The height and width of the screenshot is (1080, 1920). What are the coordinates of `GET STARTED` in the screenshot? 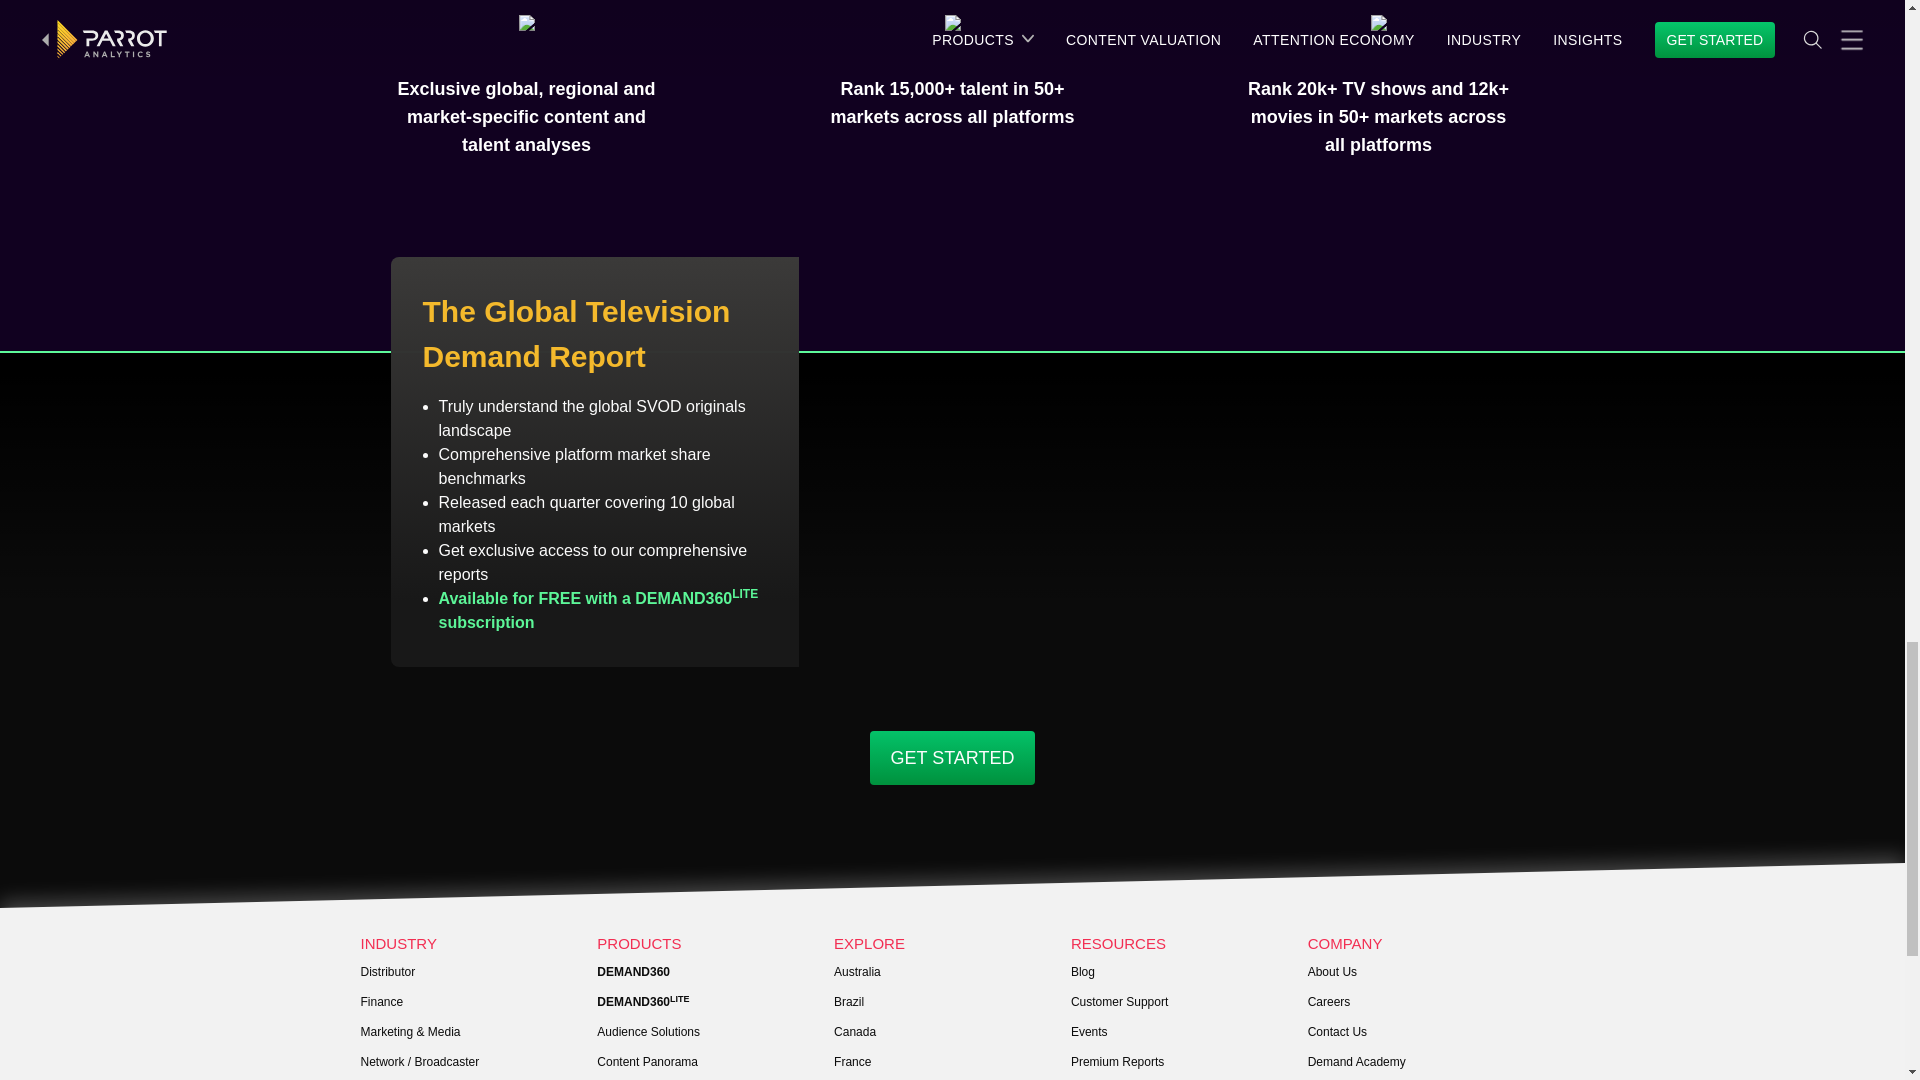 It's located at (952, 758).